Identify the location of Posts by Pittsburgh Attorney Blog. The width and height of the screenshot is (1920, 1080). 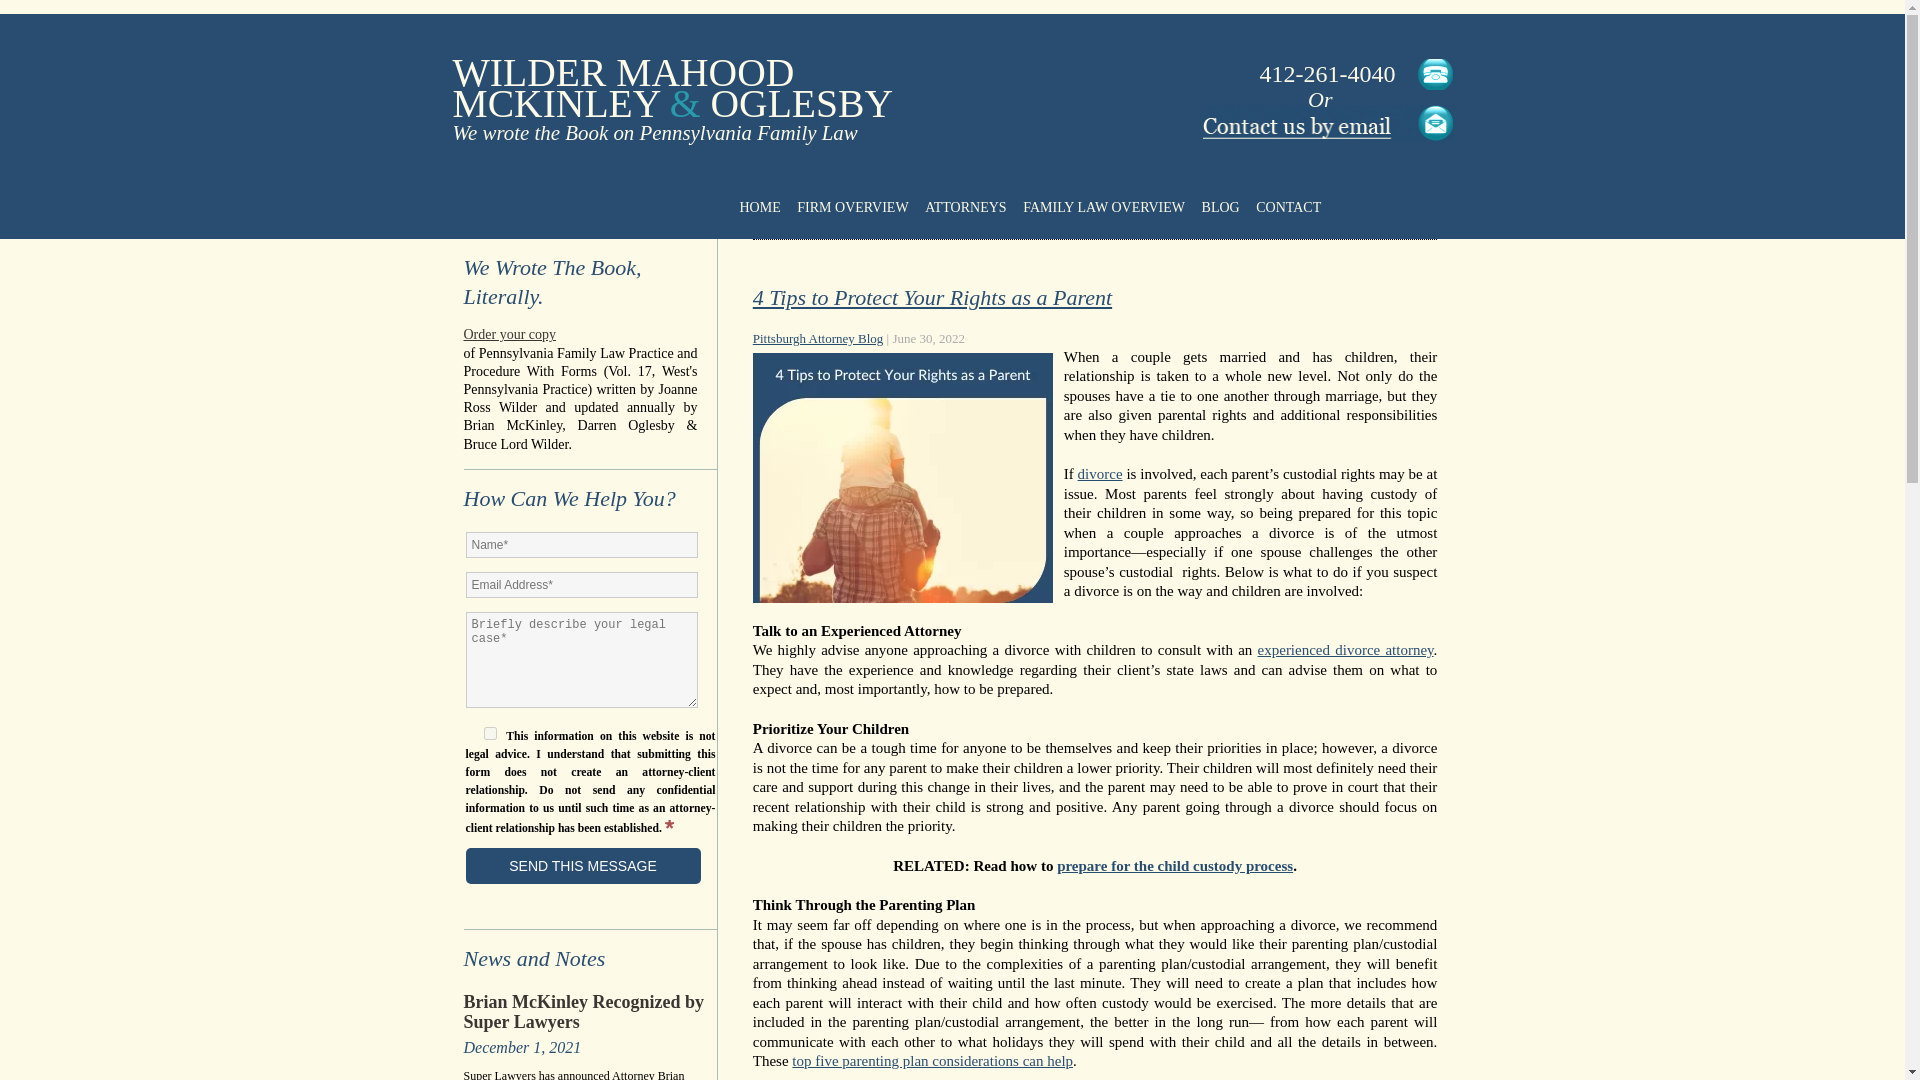
(818, 338).